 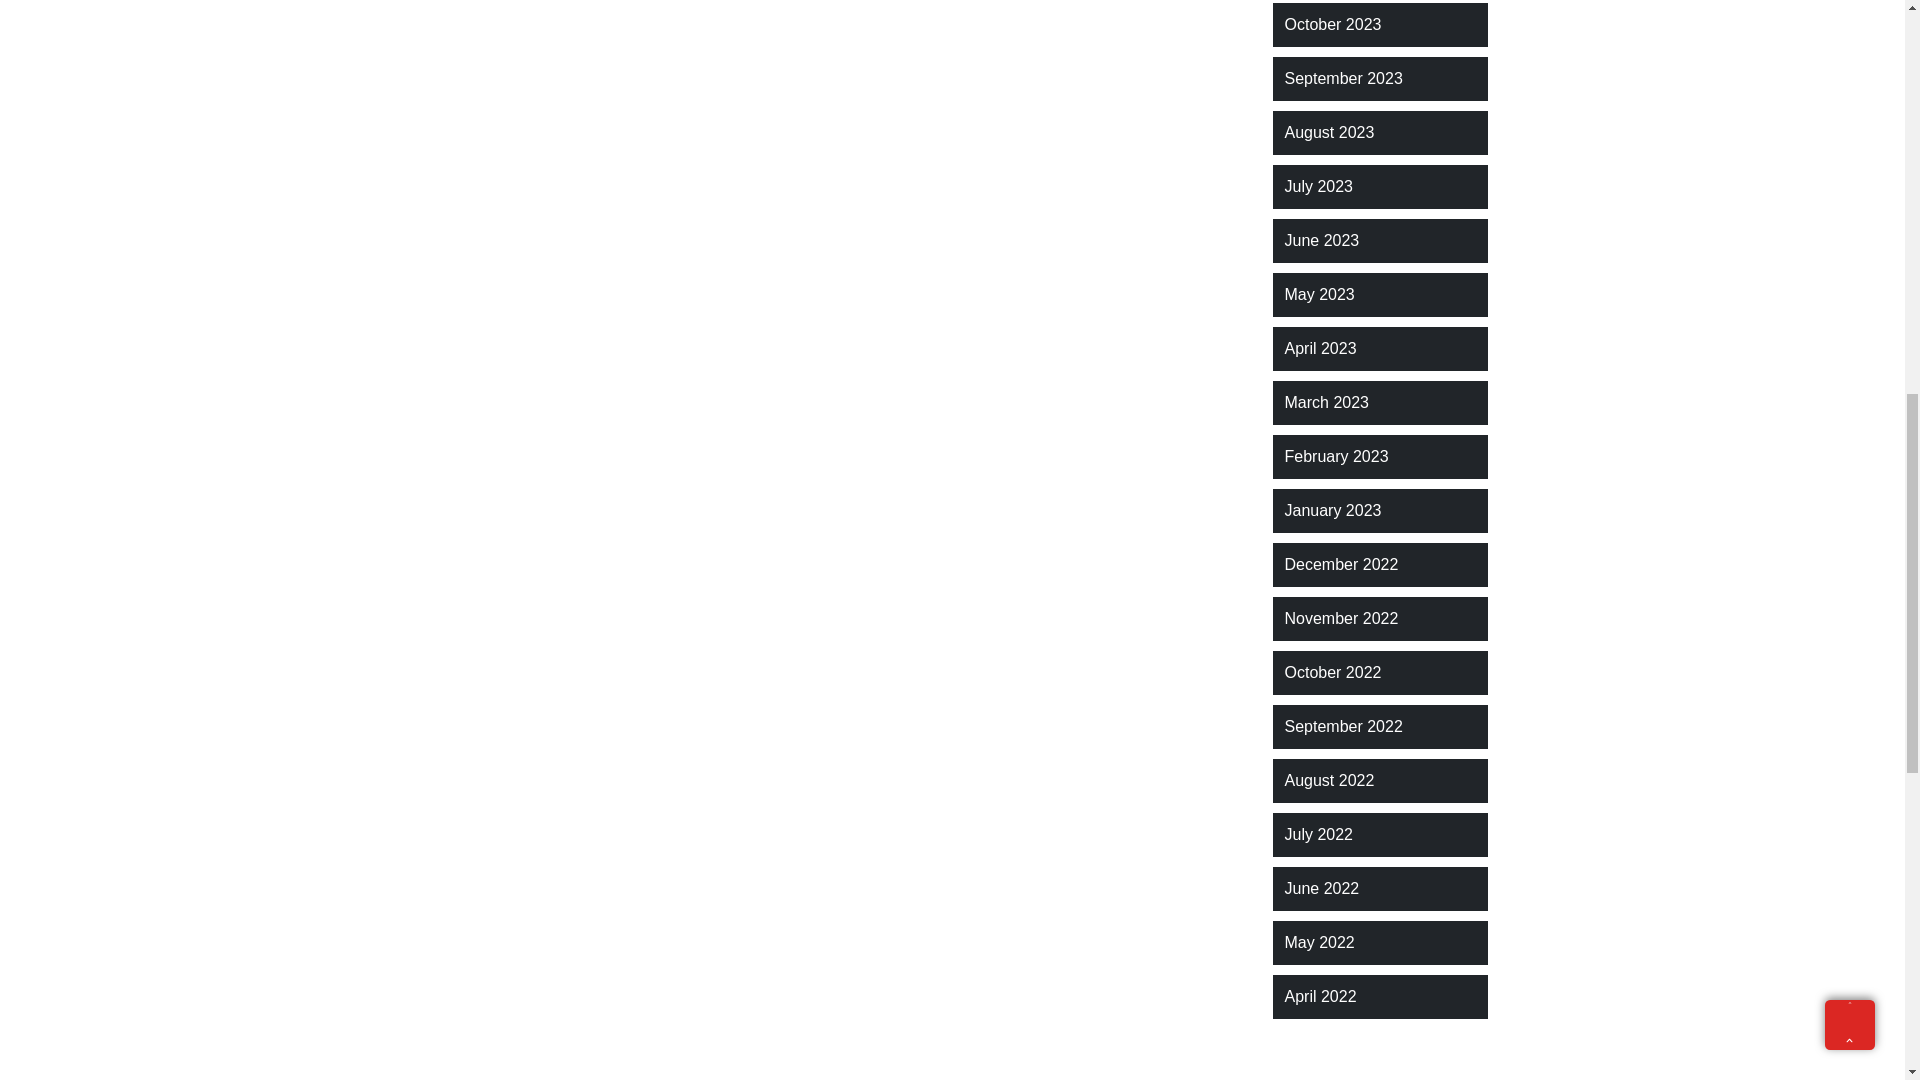 I want to click on July 2023, so click(x=1318, y=186).